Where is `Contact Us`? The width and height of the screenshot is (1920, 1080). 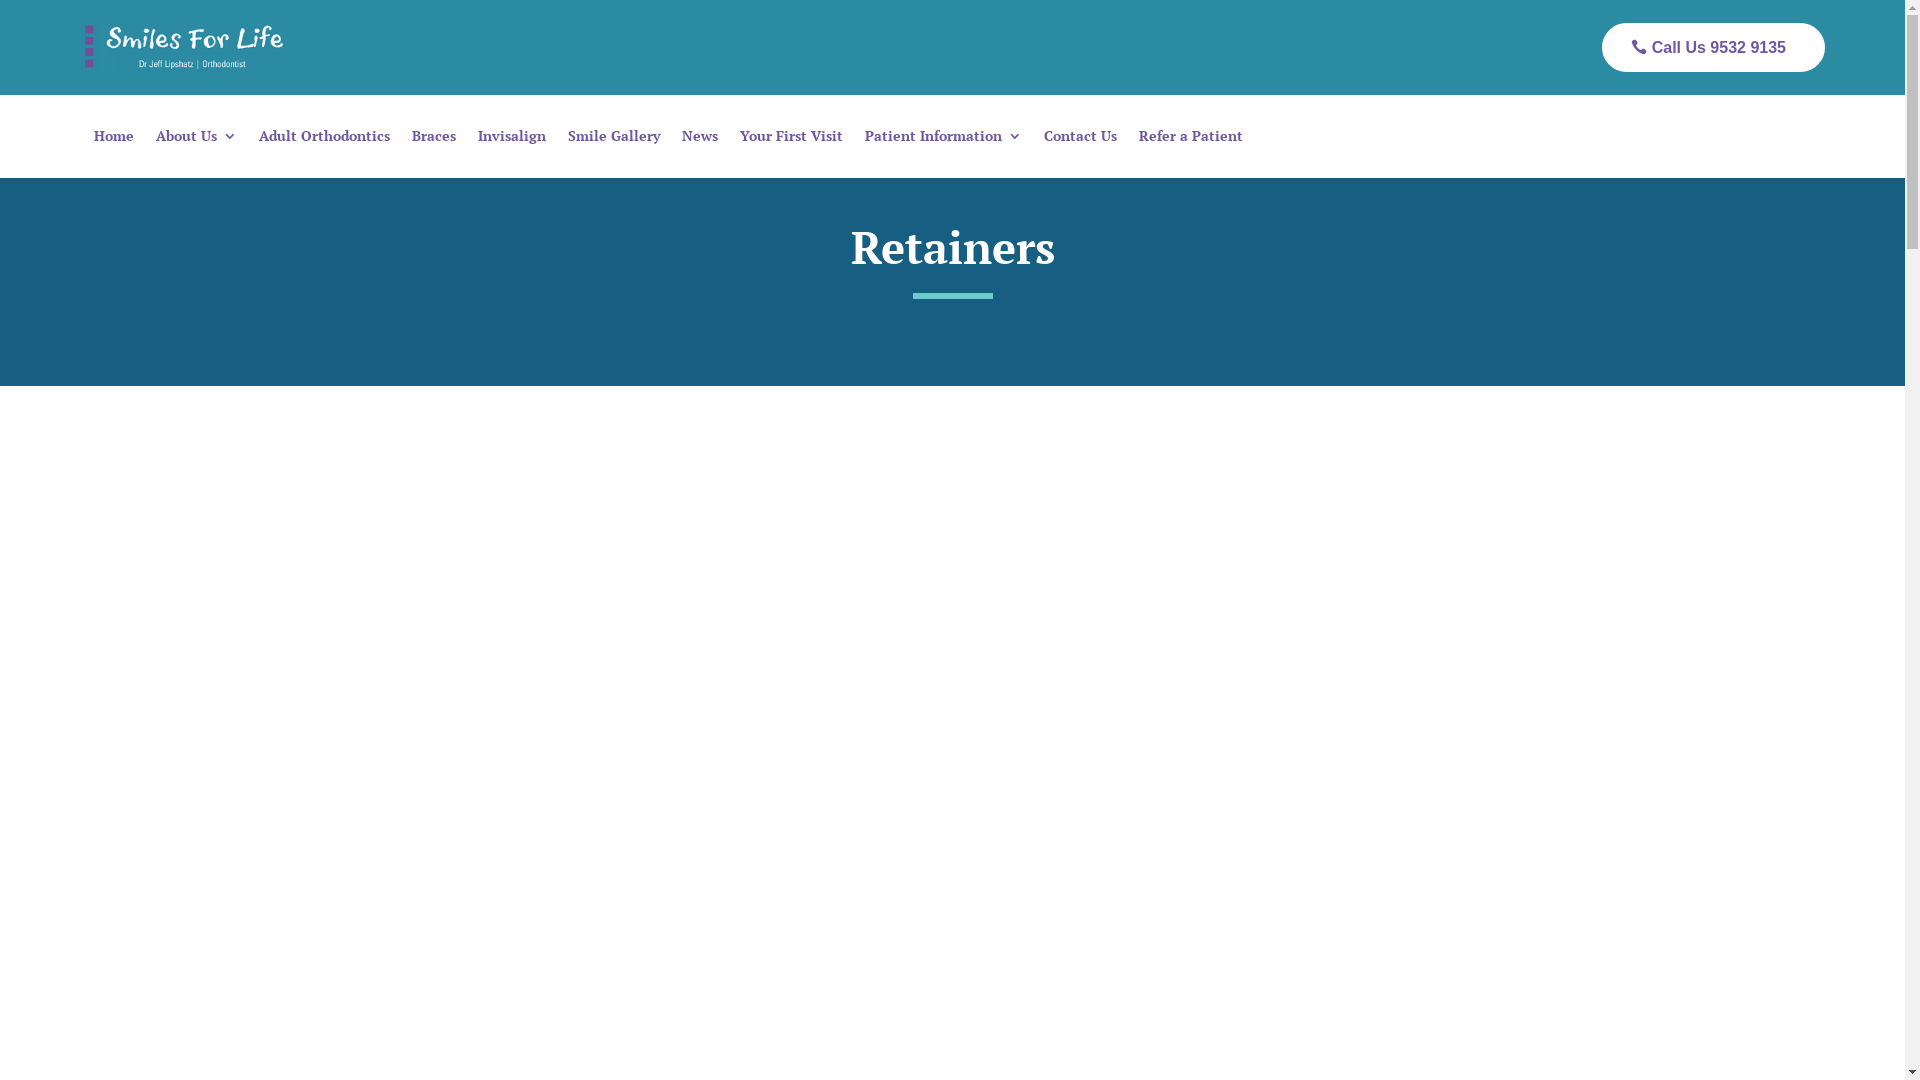 Contact Us is located at coordinates (1080, 140).